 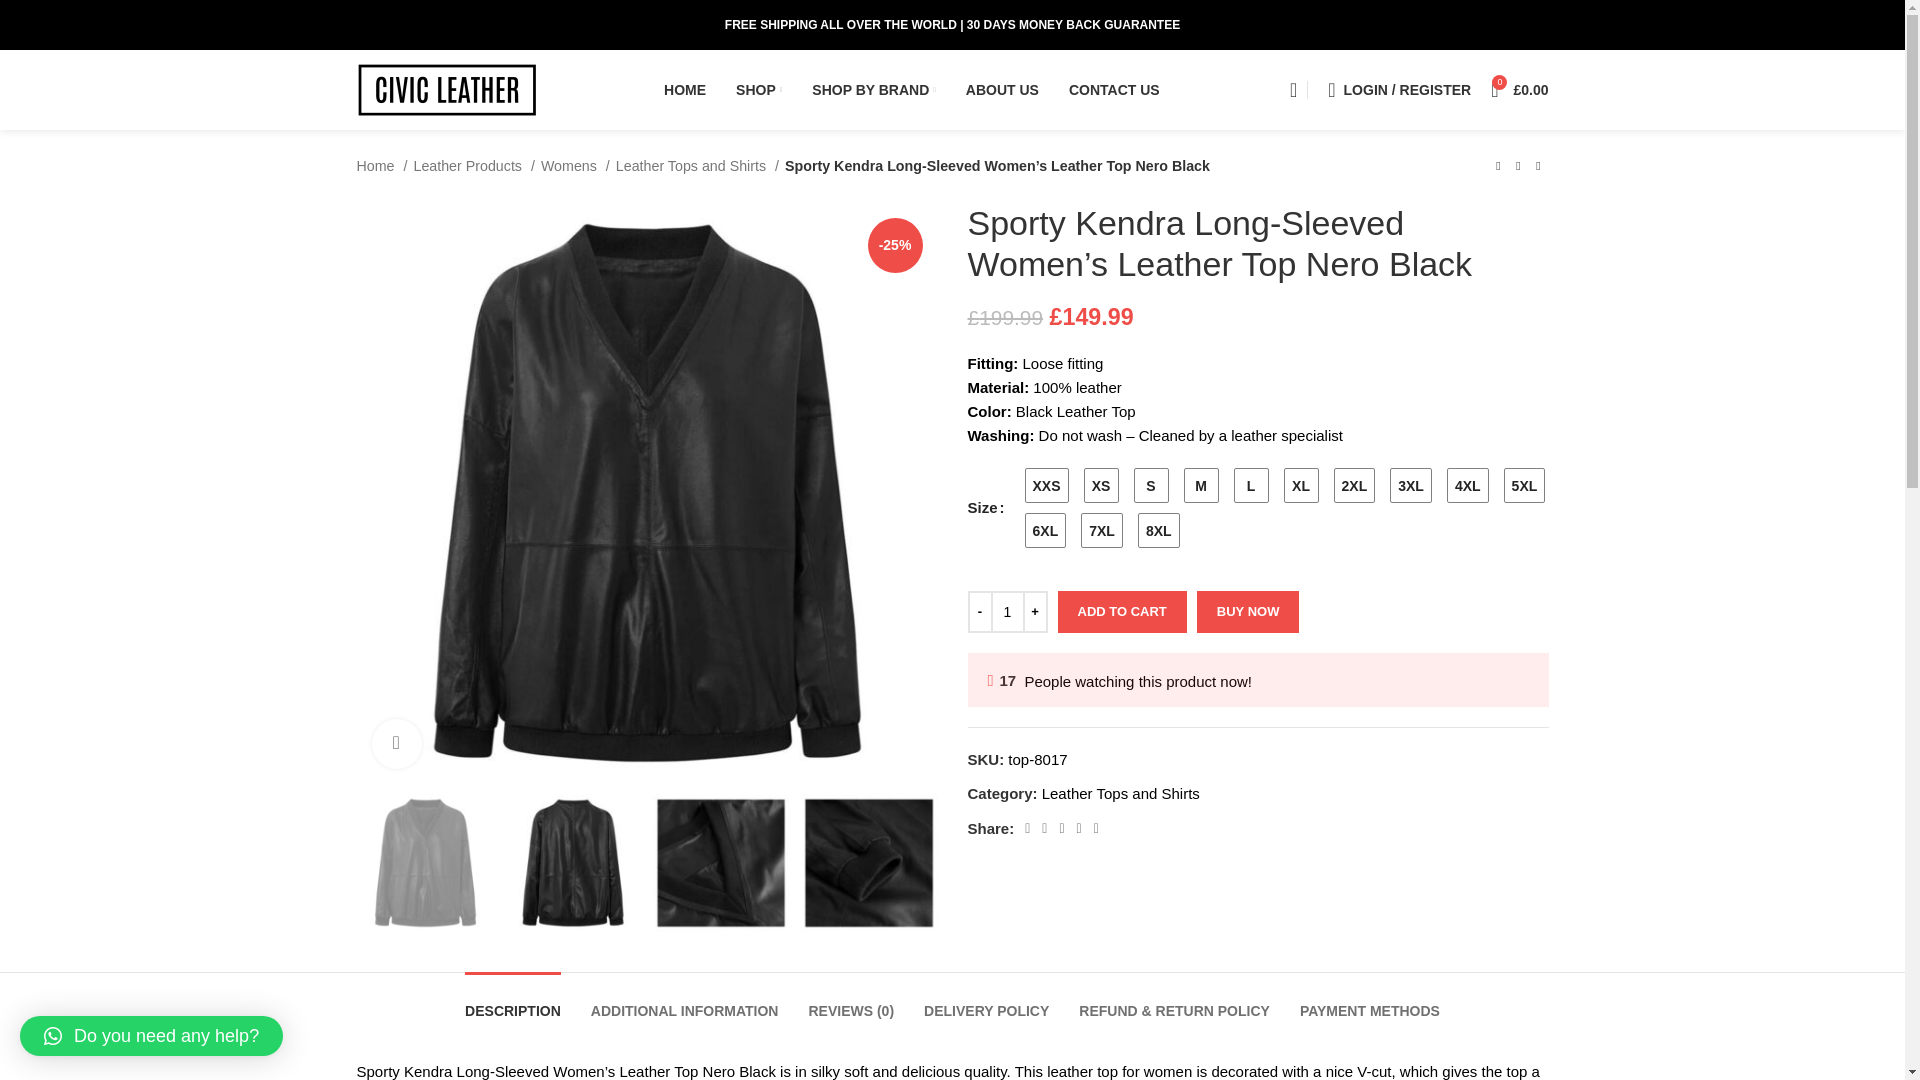 What do you see at coordinates (1518, 90) in the screenshot?
I see `Shopping cart` at bounding box center [1518, 90].